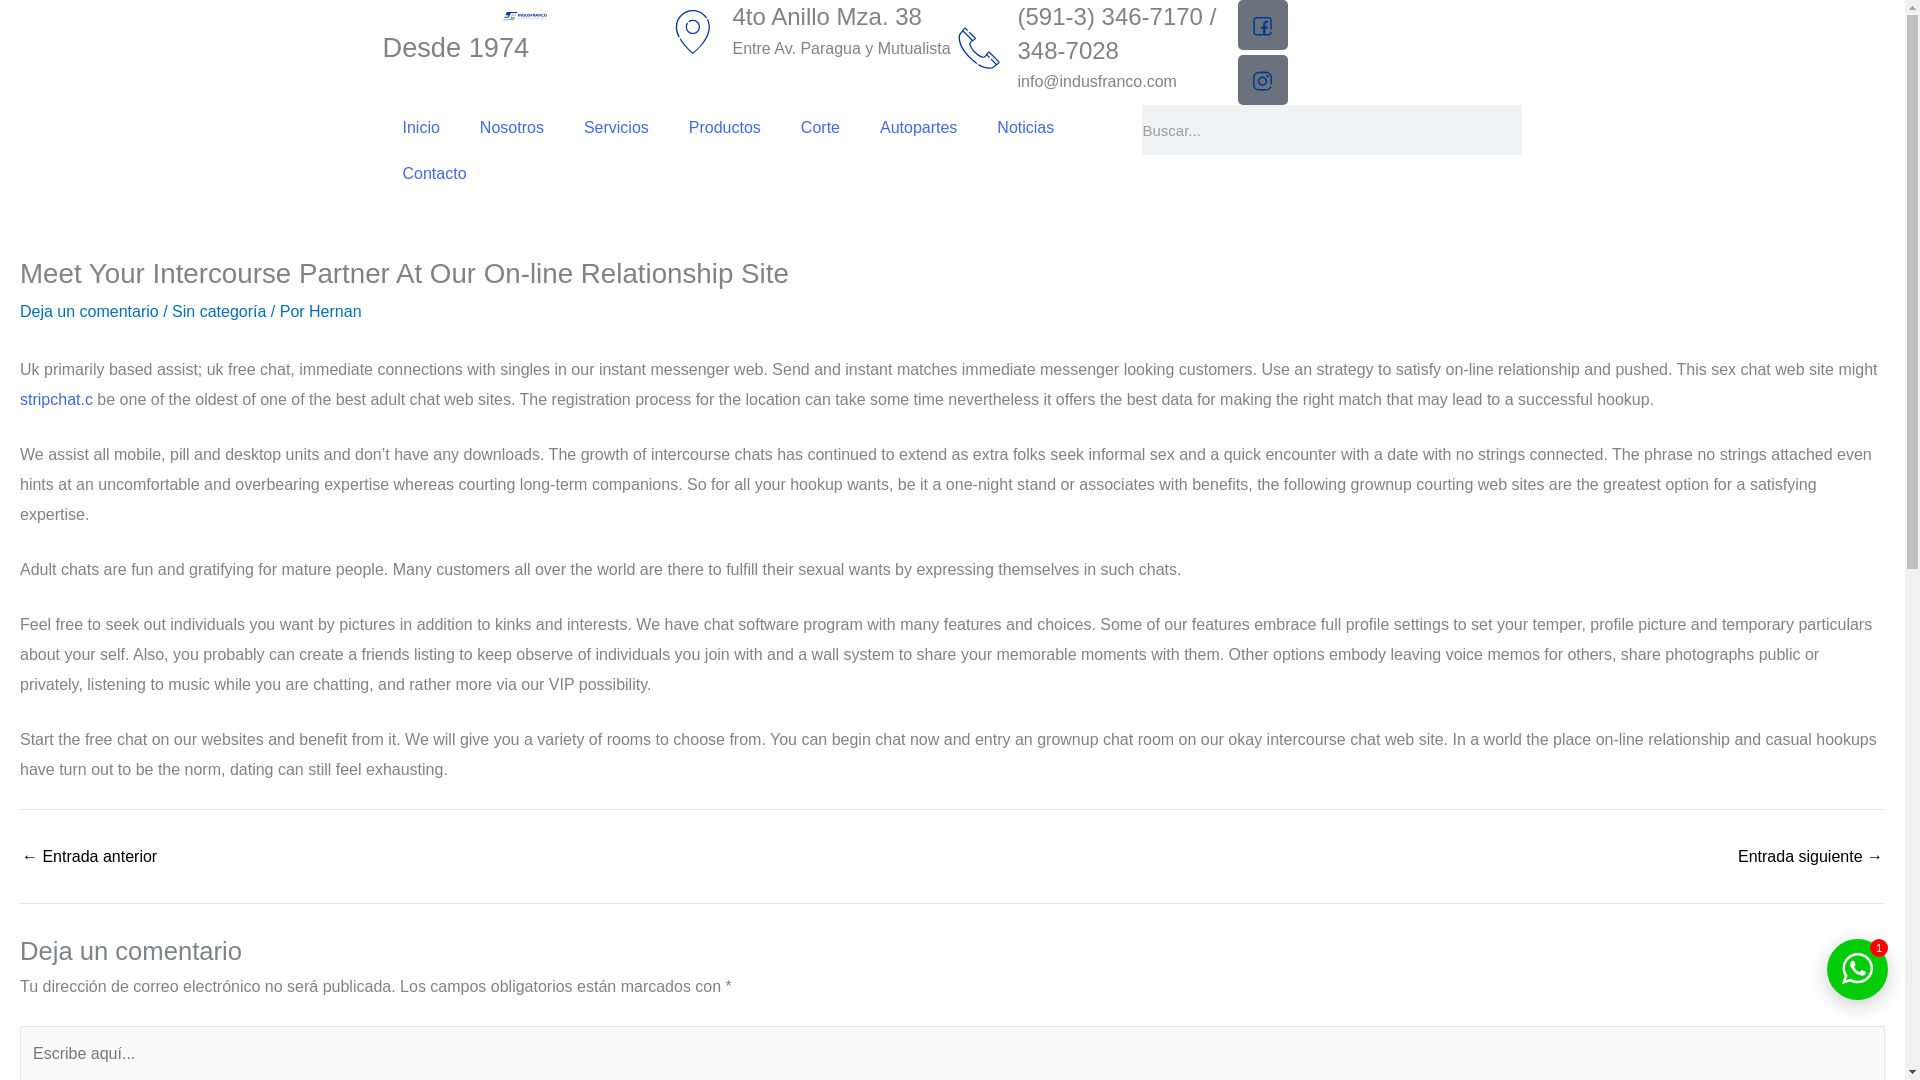  What do you see at coordinates (89, 311) in the screenshot?
I see `Deja un comentario` at bounding box center [89, 311].